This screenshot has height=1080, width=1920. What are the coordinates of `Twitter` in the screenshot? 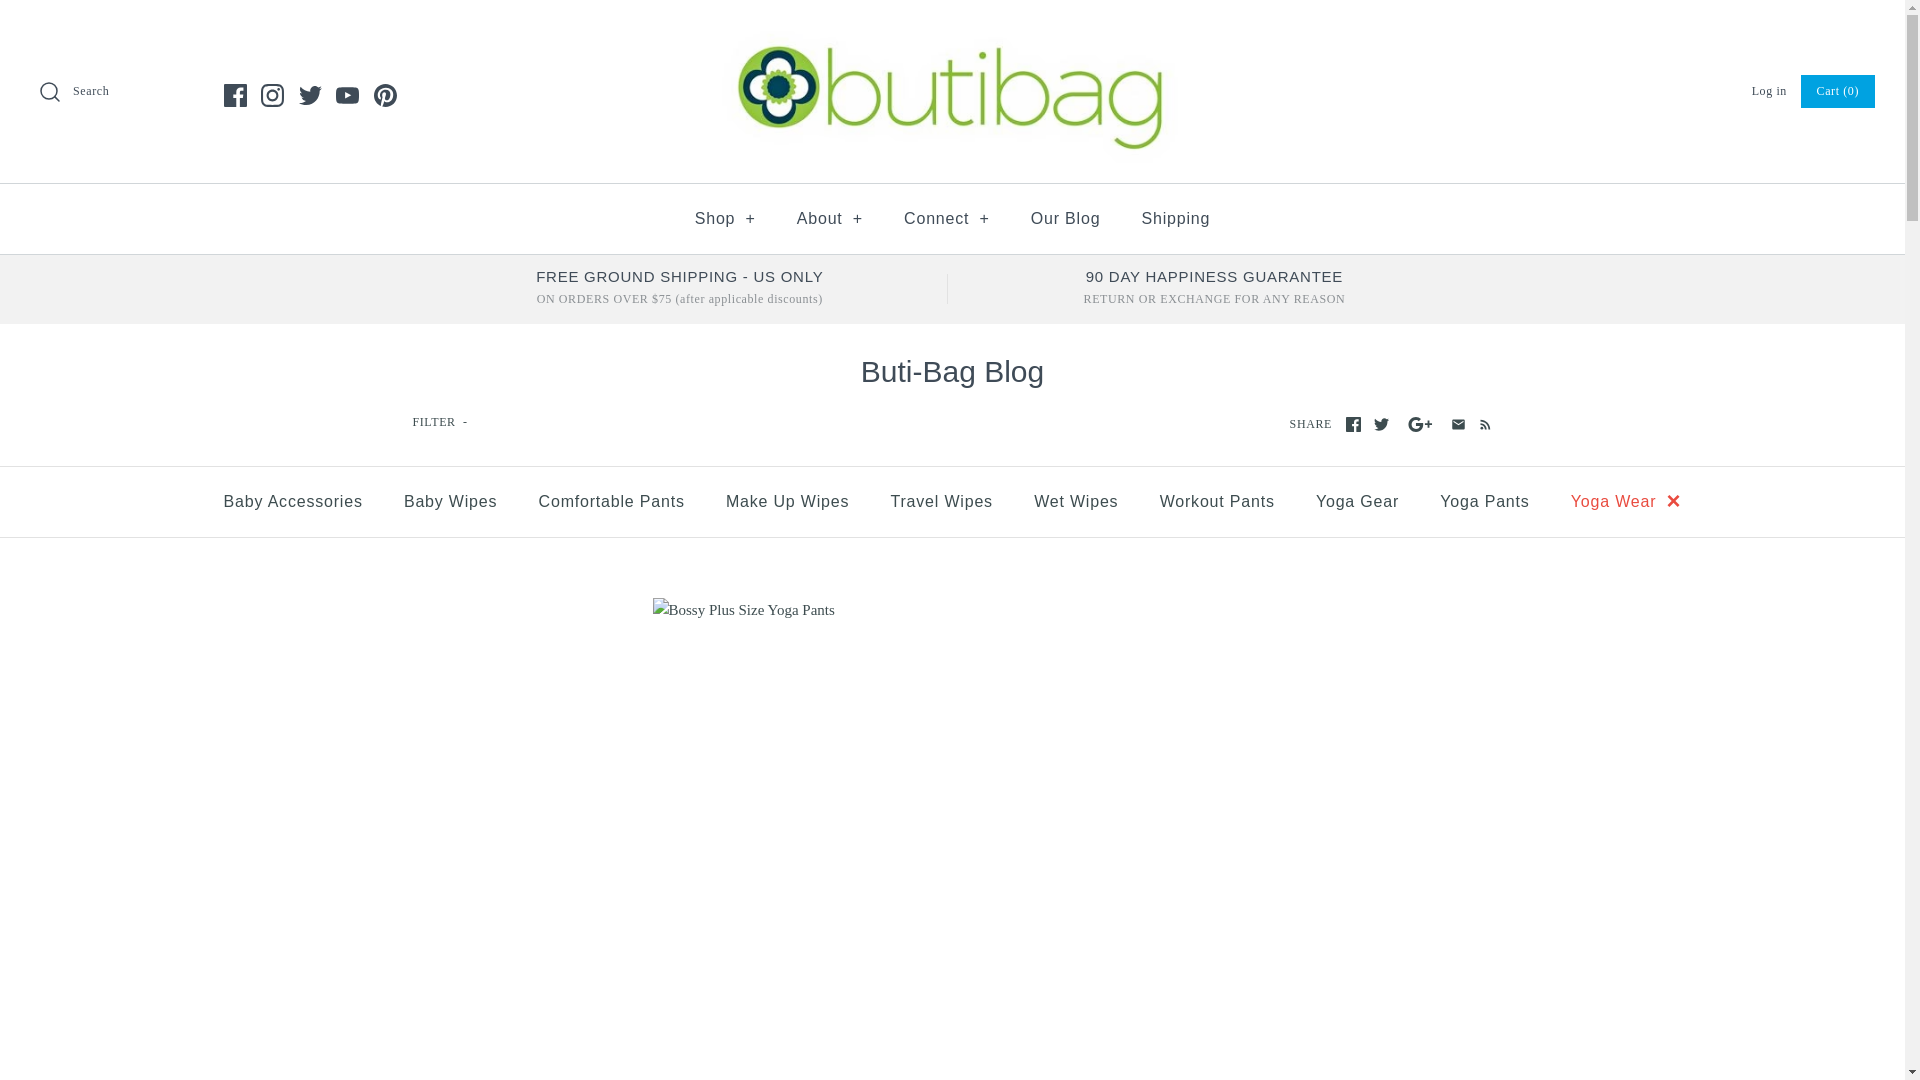 It's located at (308, 95).